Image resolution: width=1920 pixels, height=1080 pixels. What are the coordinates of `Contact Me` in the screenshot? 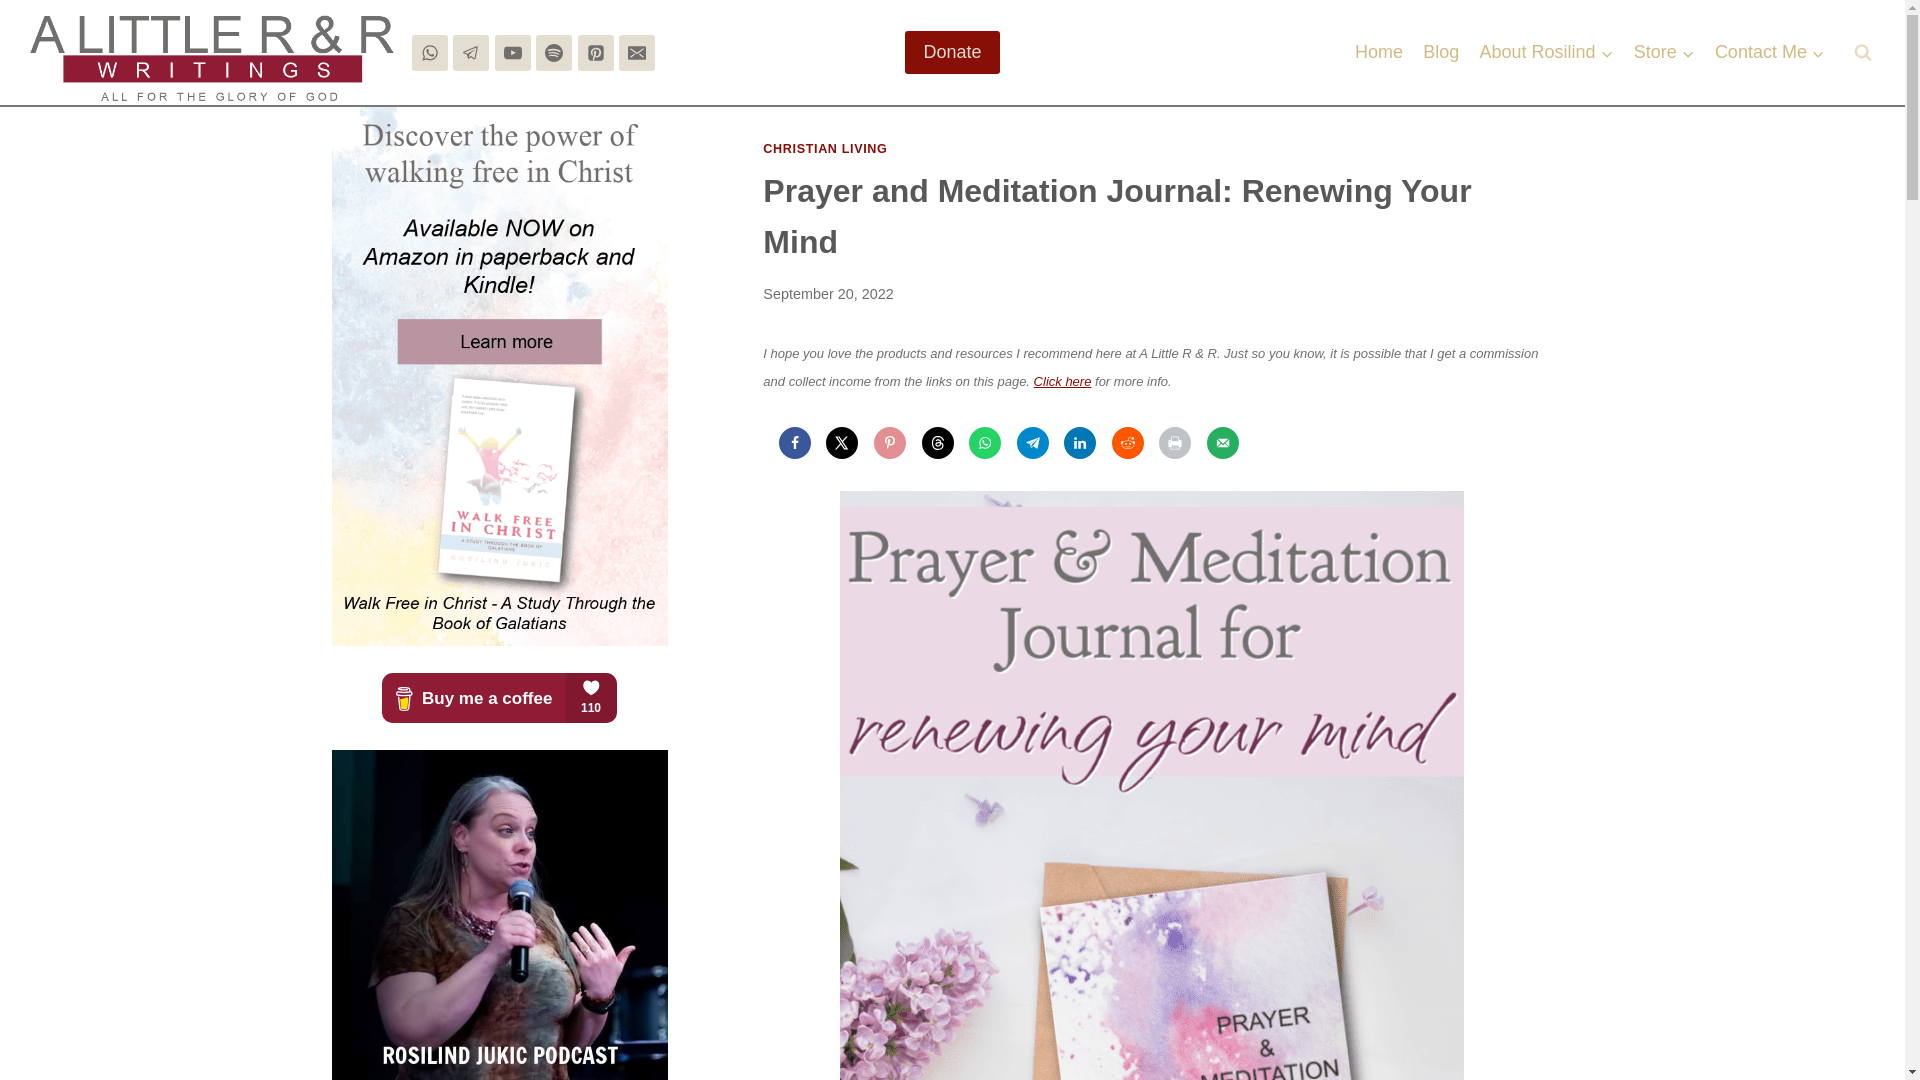 It's located at (1770, 52).